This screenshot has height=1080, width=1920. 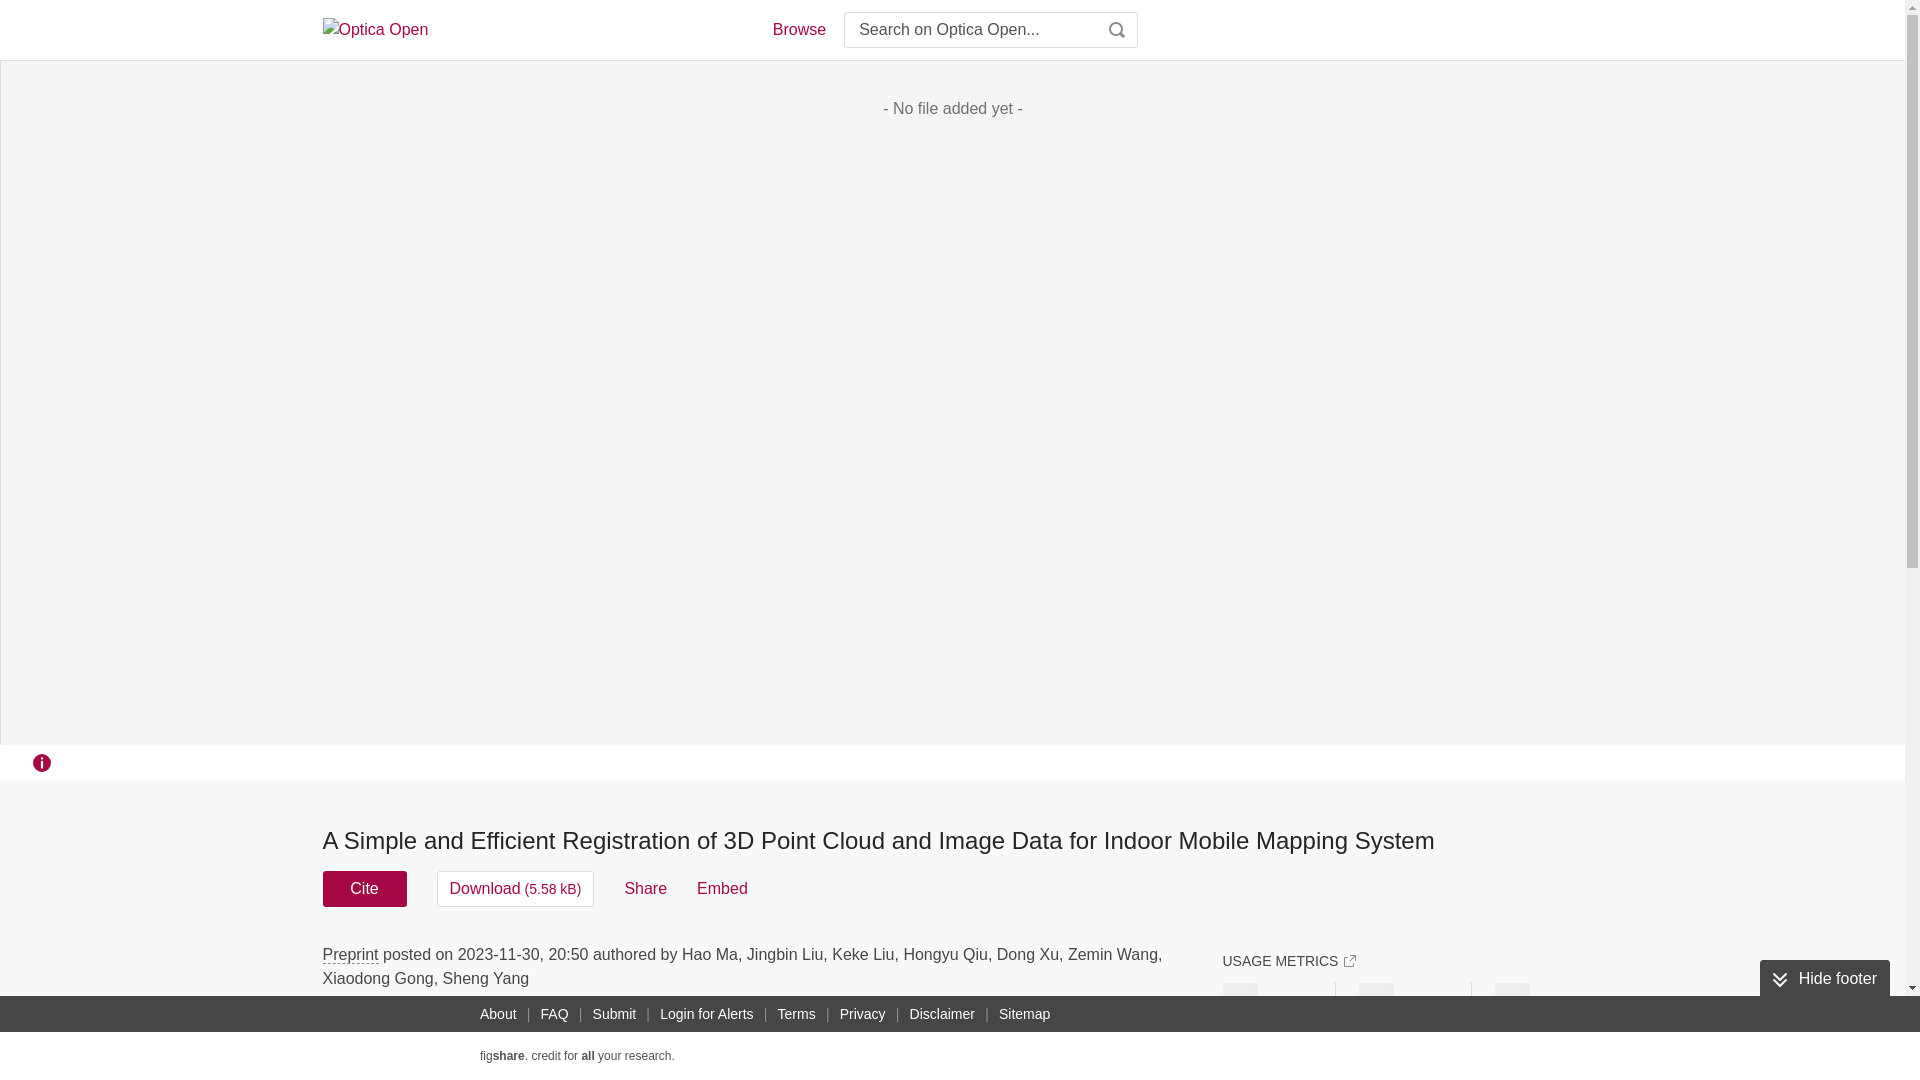 What do you see at coordinates (615, 1014) in the screenshot?
I see `Submit` at bounding box center [615, 1014].